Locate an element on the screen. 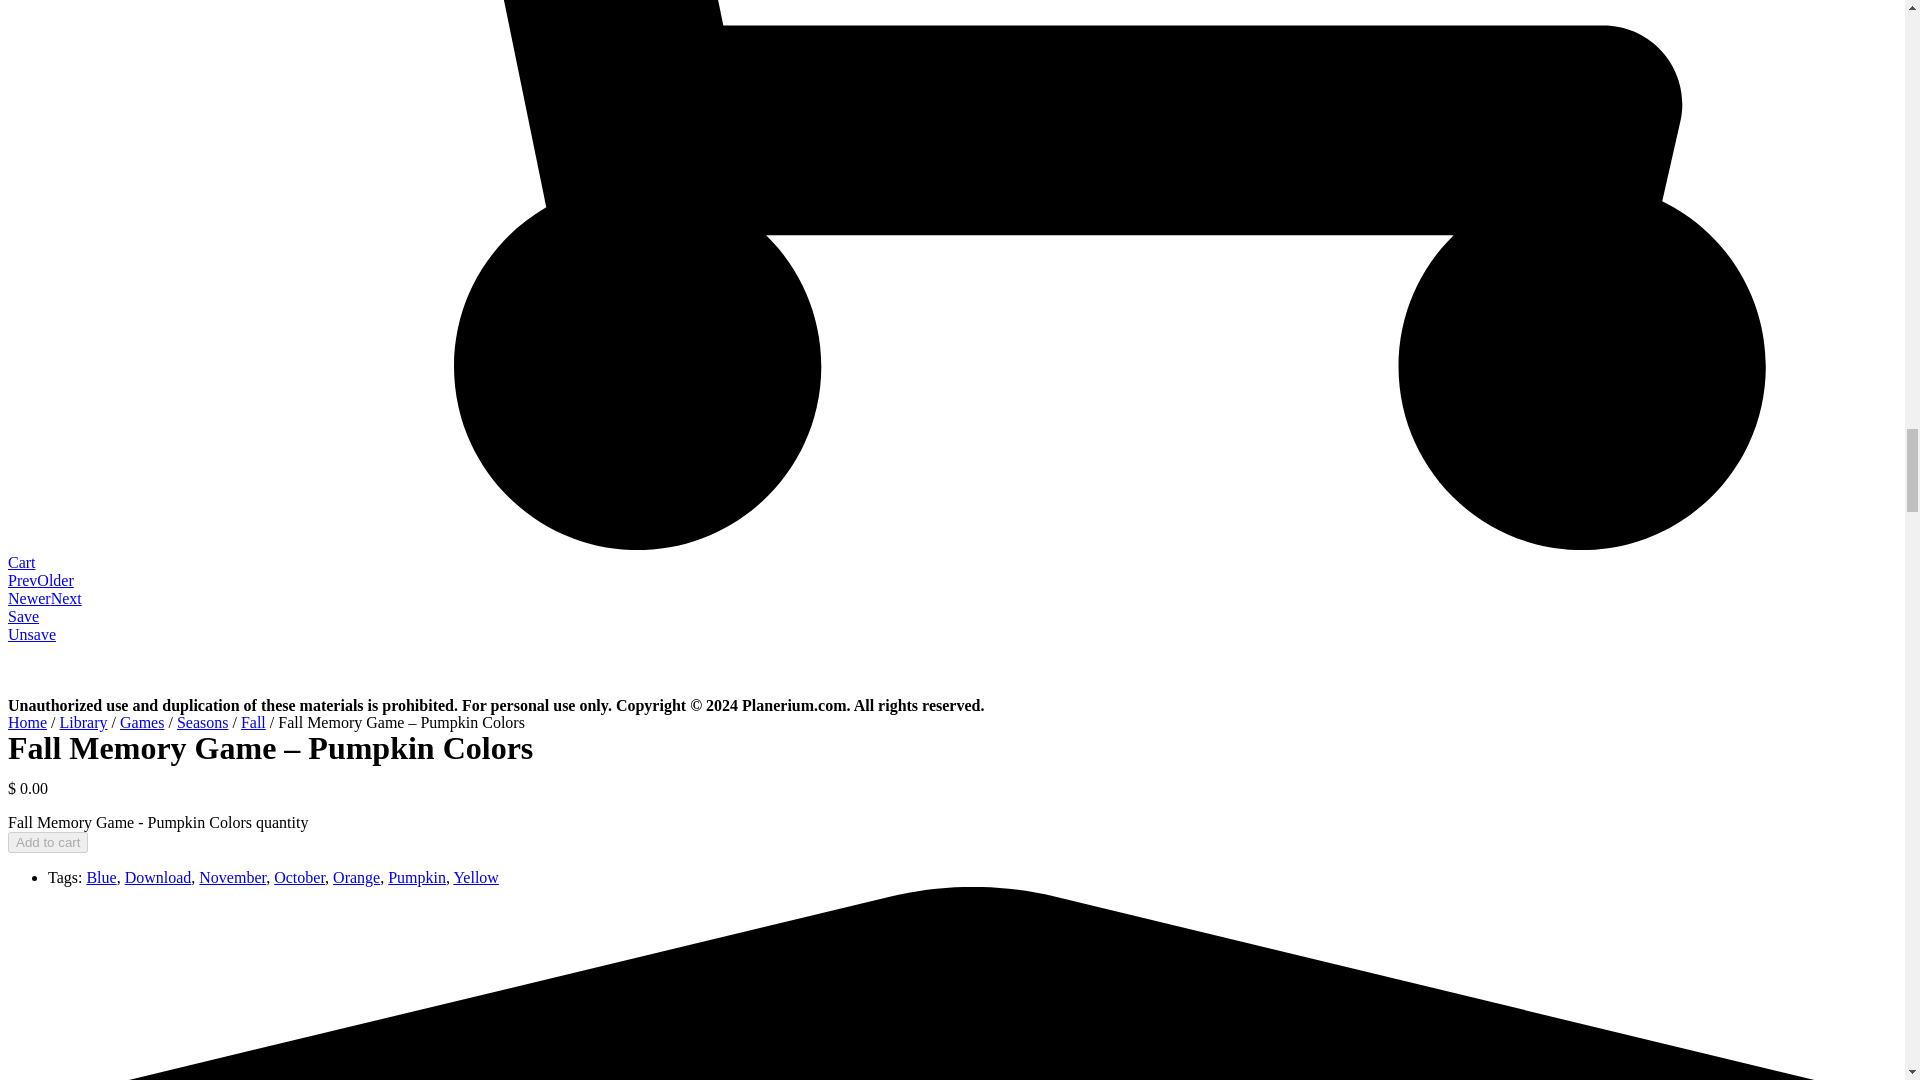  October is located at coordinates (299, 877).